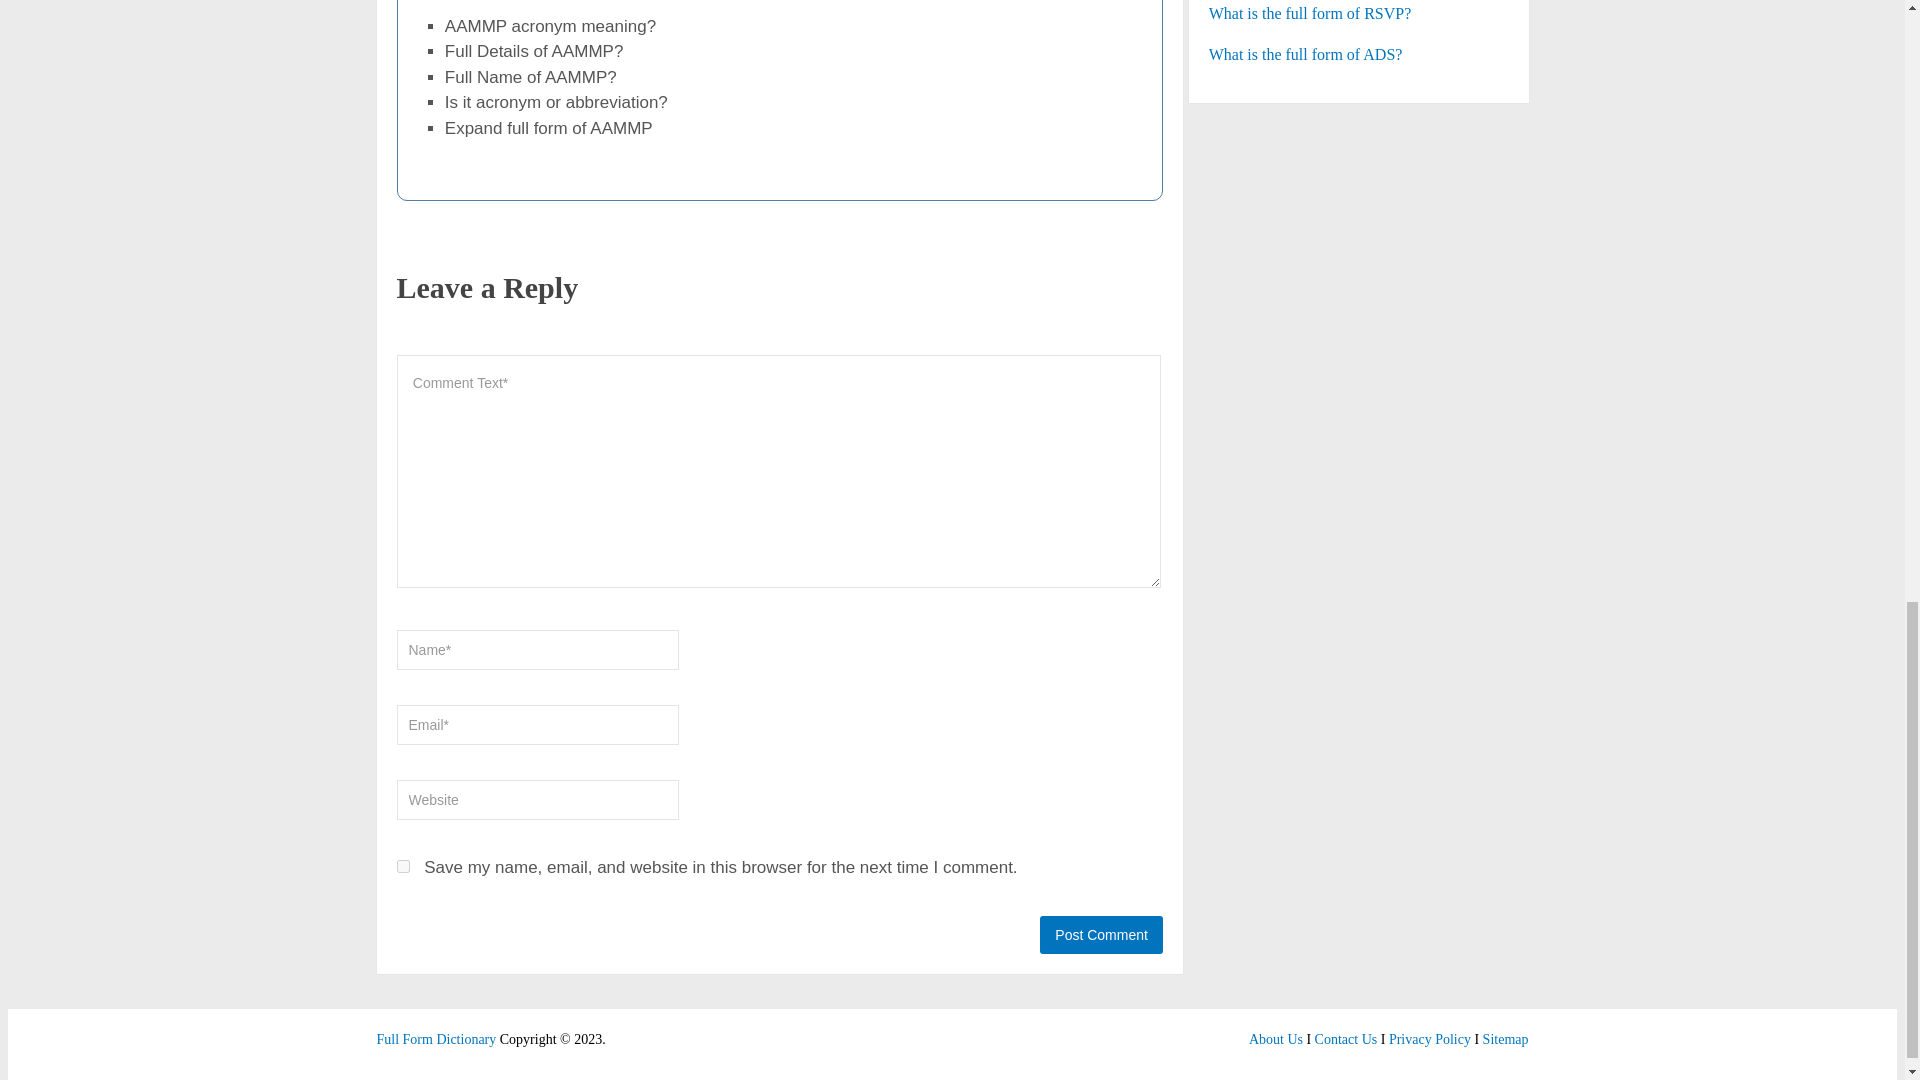  I want to click on Sitemap, so click(1505, 1039).